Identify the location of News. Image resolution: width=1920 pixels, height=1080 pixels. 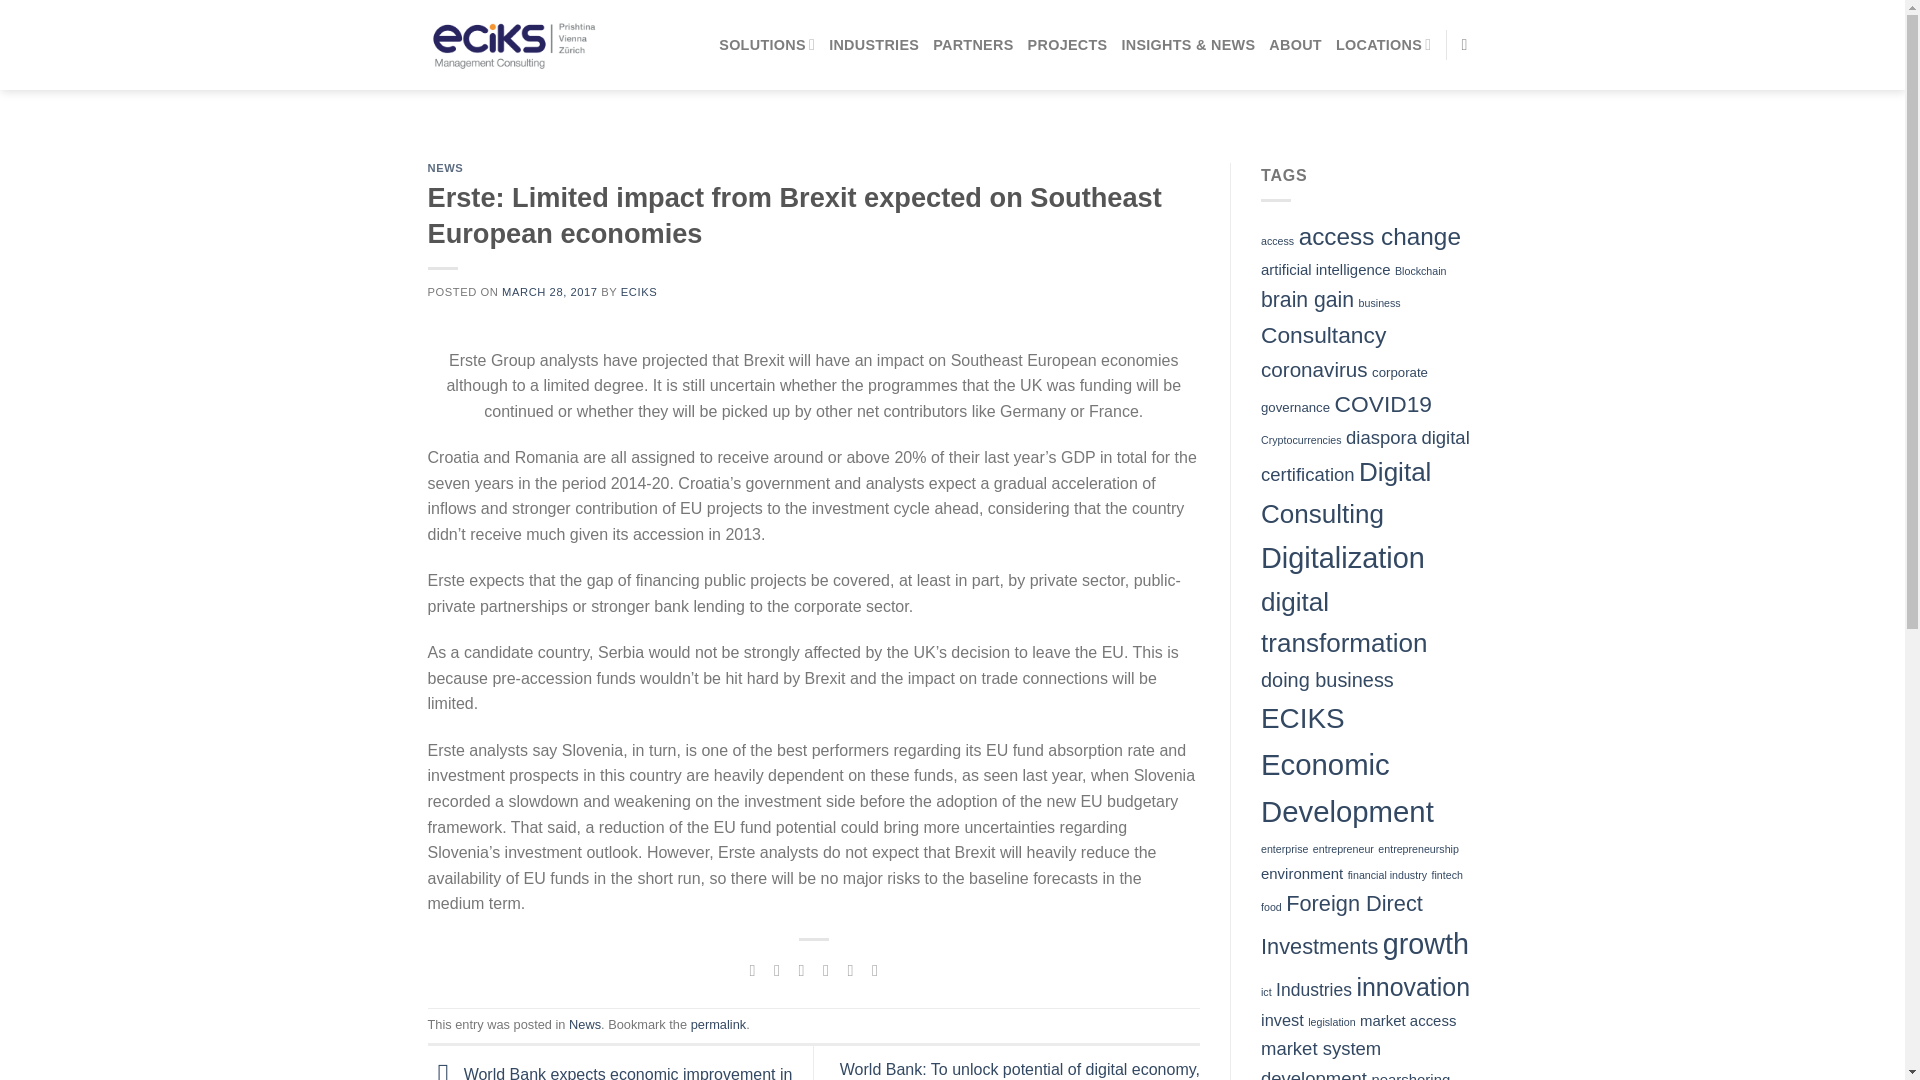
(584, 1024).